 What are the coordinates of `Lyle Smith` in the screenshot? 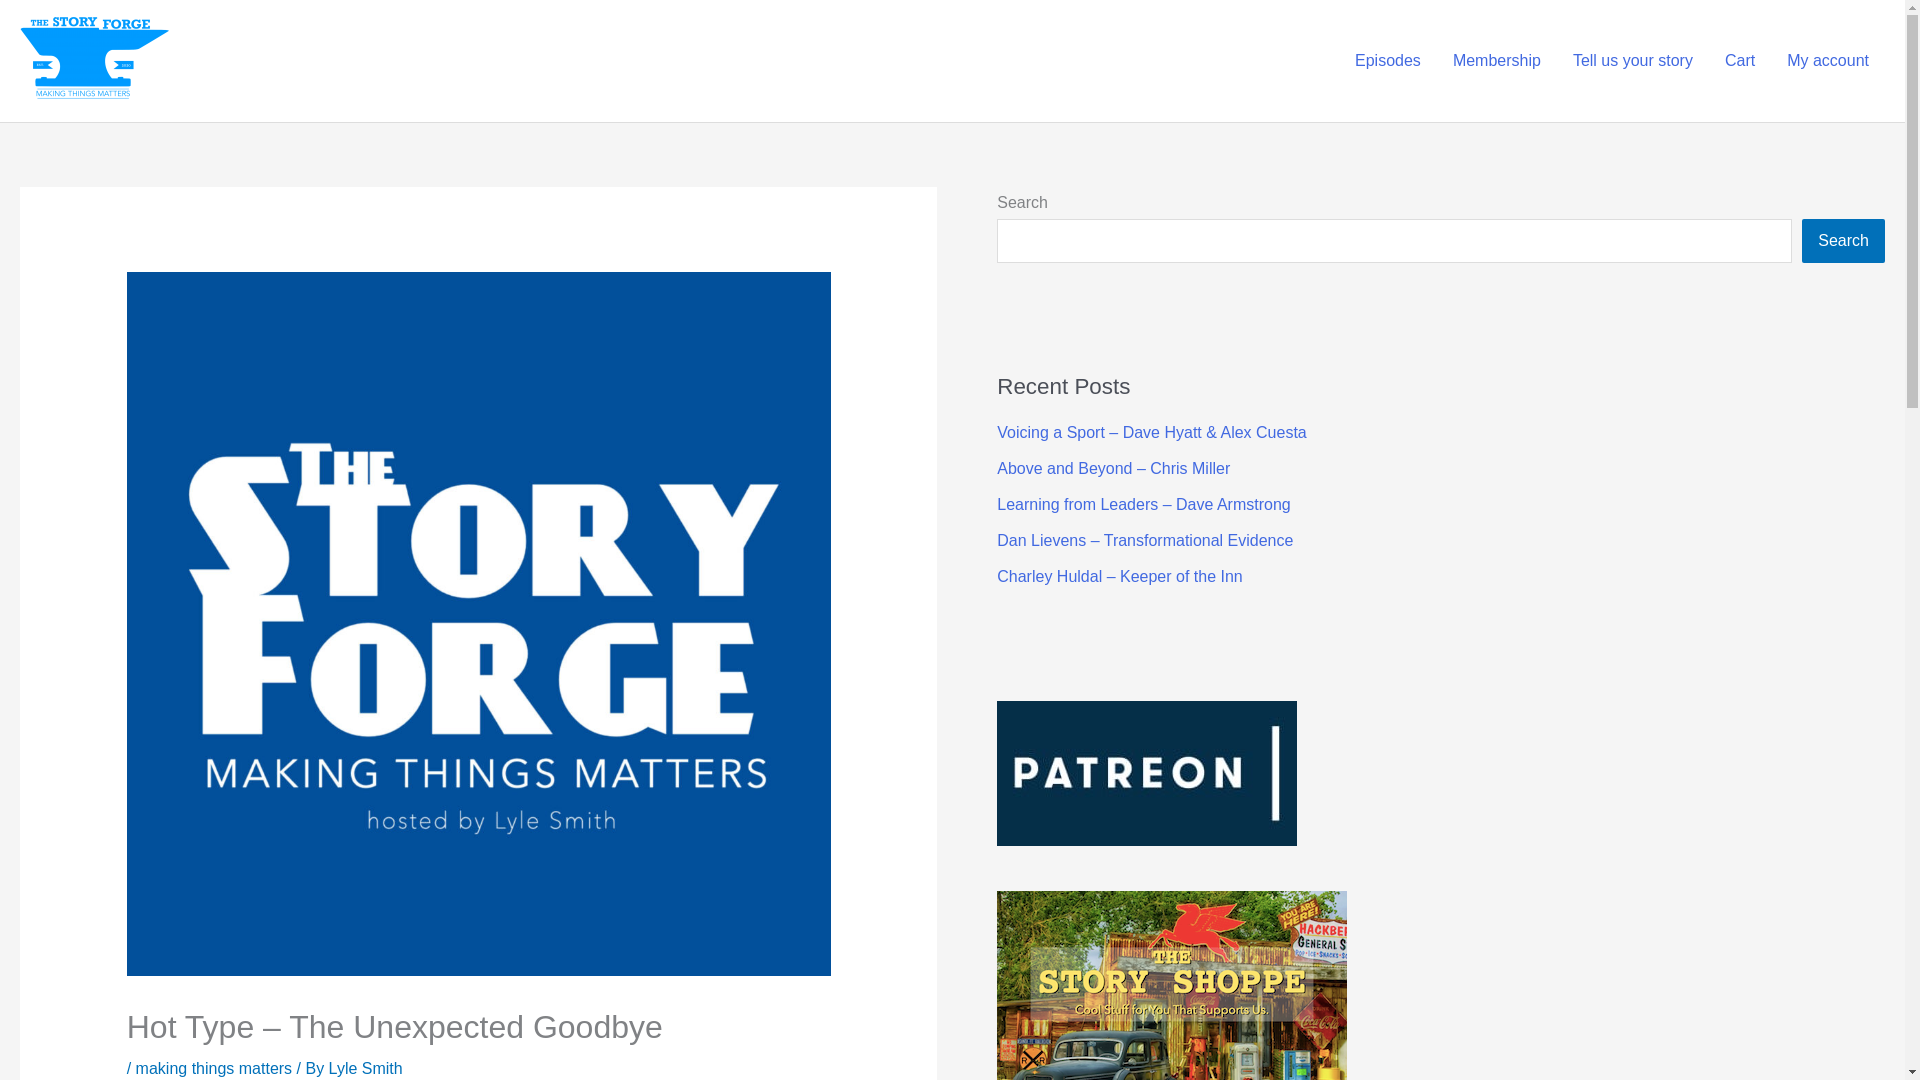 It's located at (366, 1068).